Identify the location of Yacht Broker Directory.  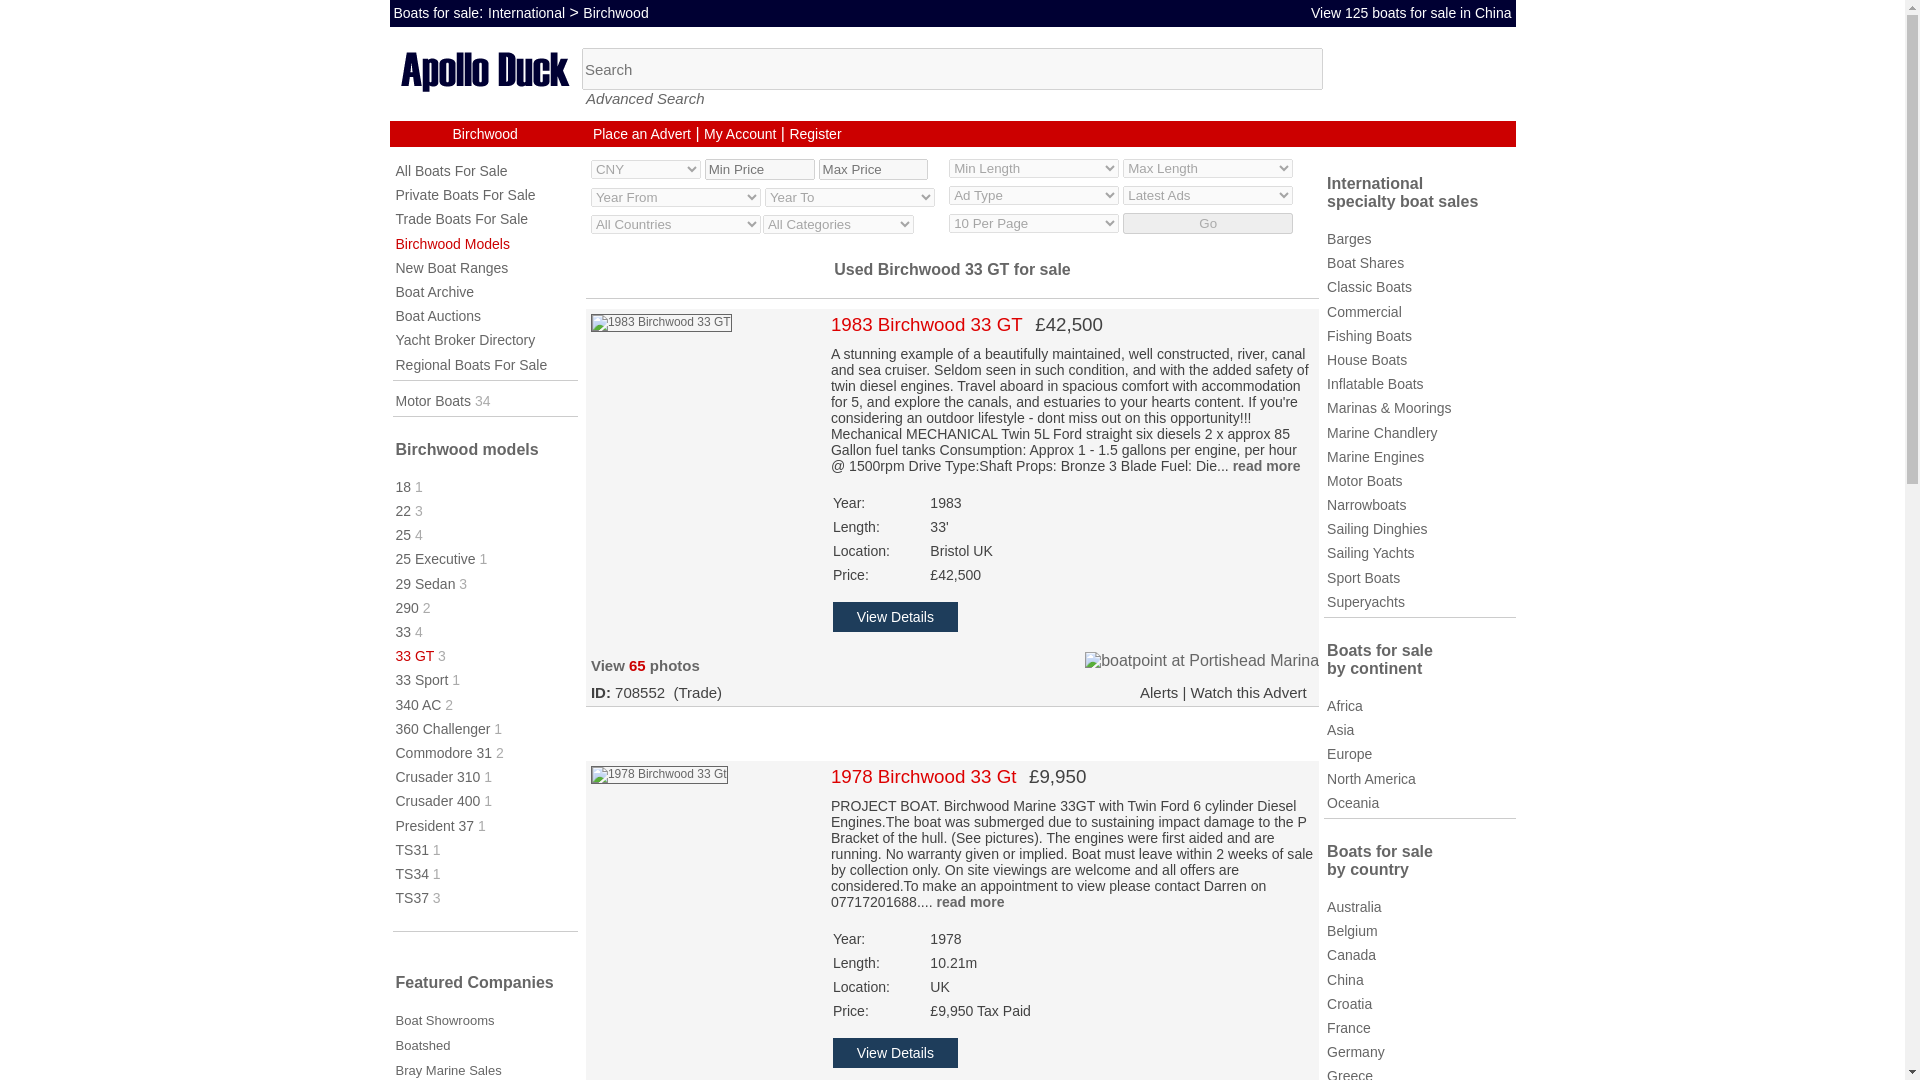
(465, 339).